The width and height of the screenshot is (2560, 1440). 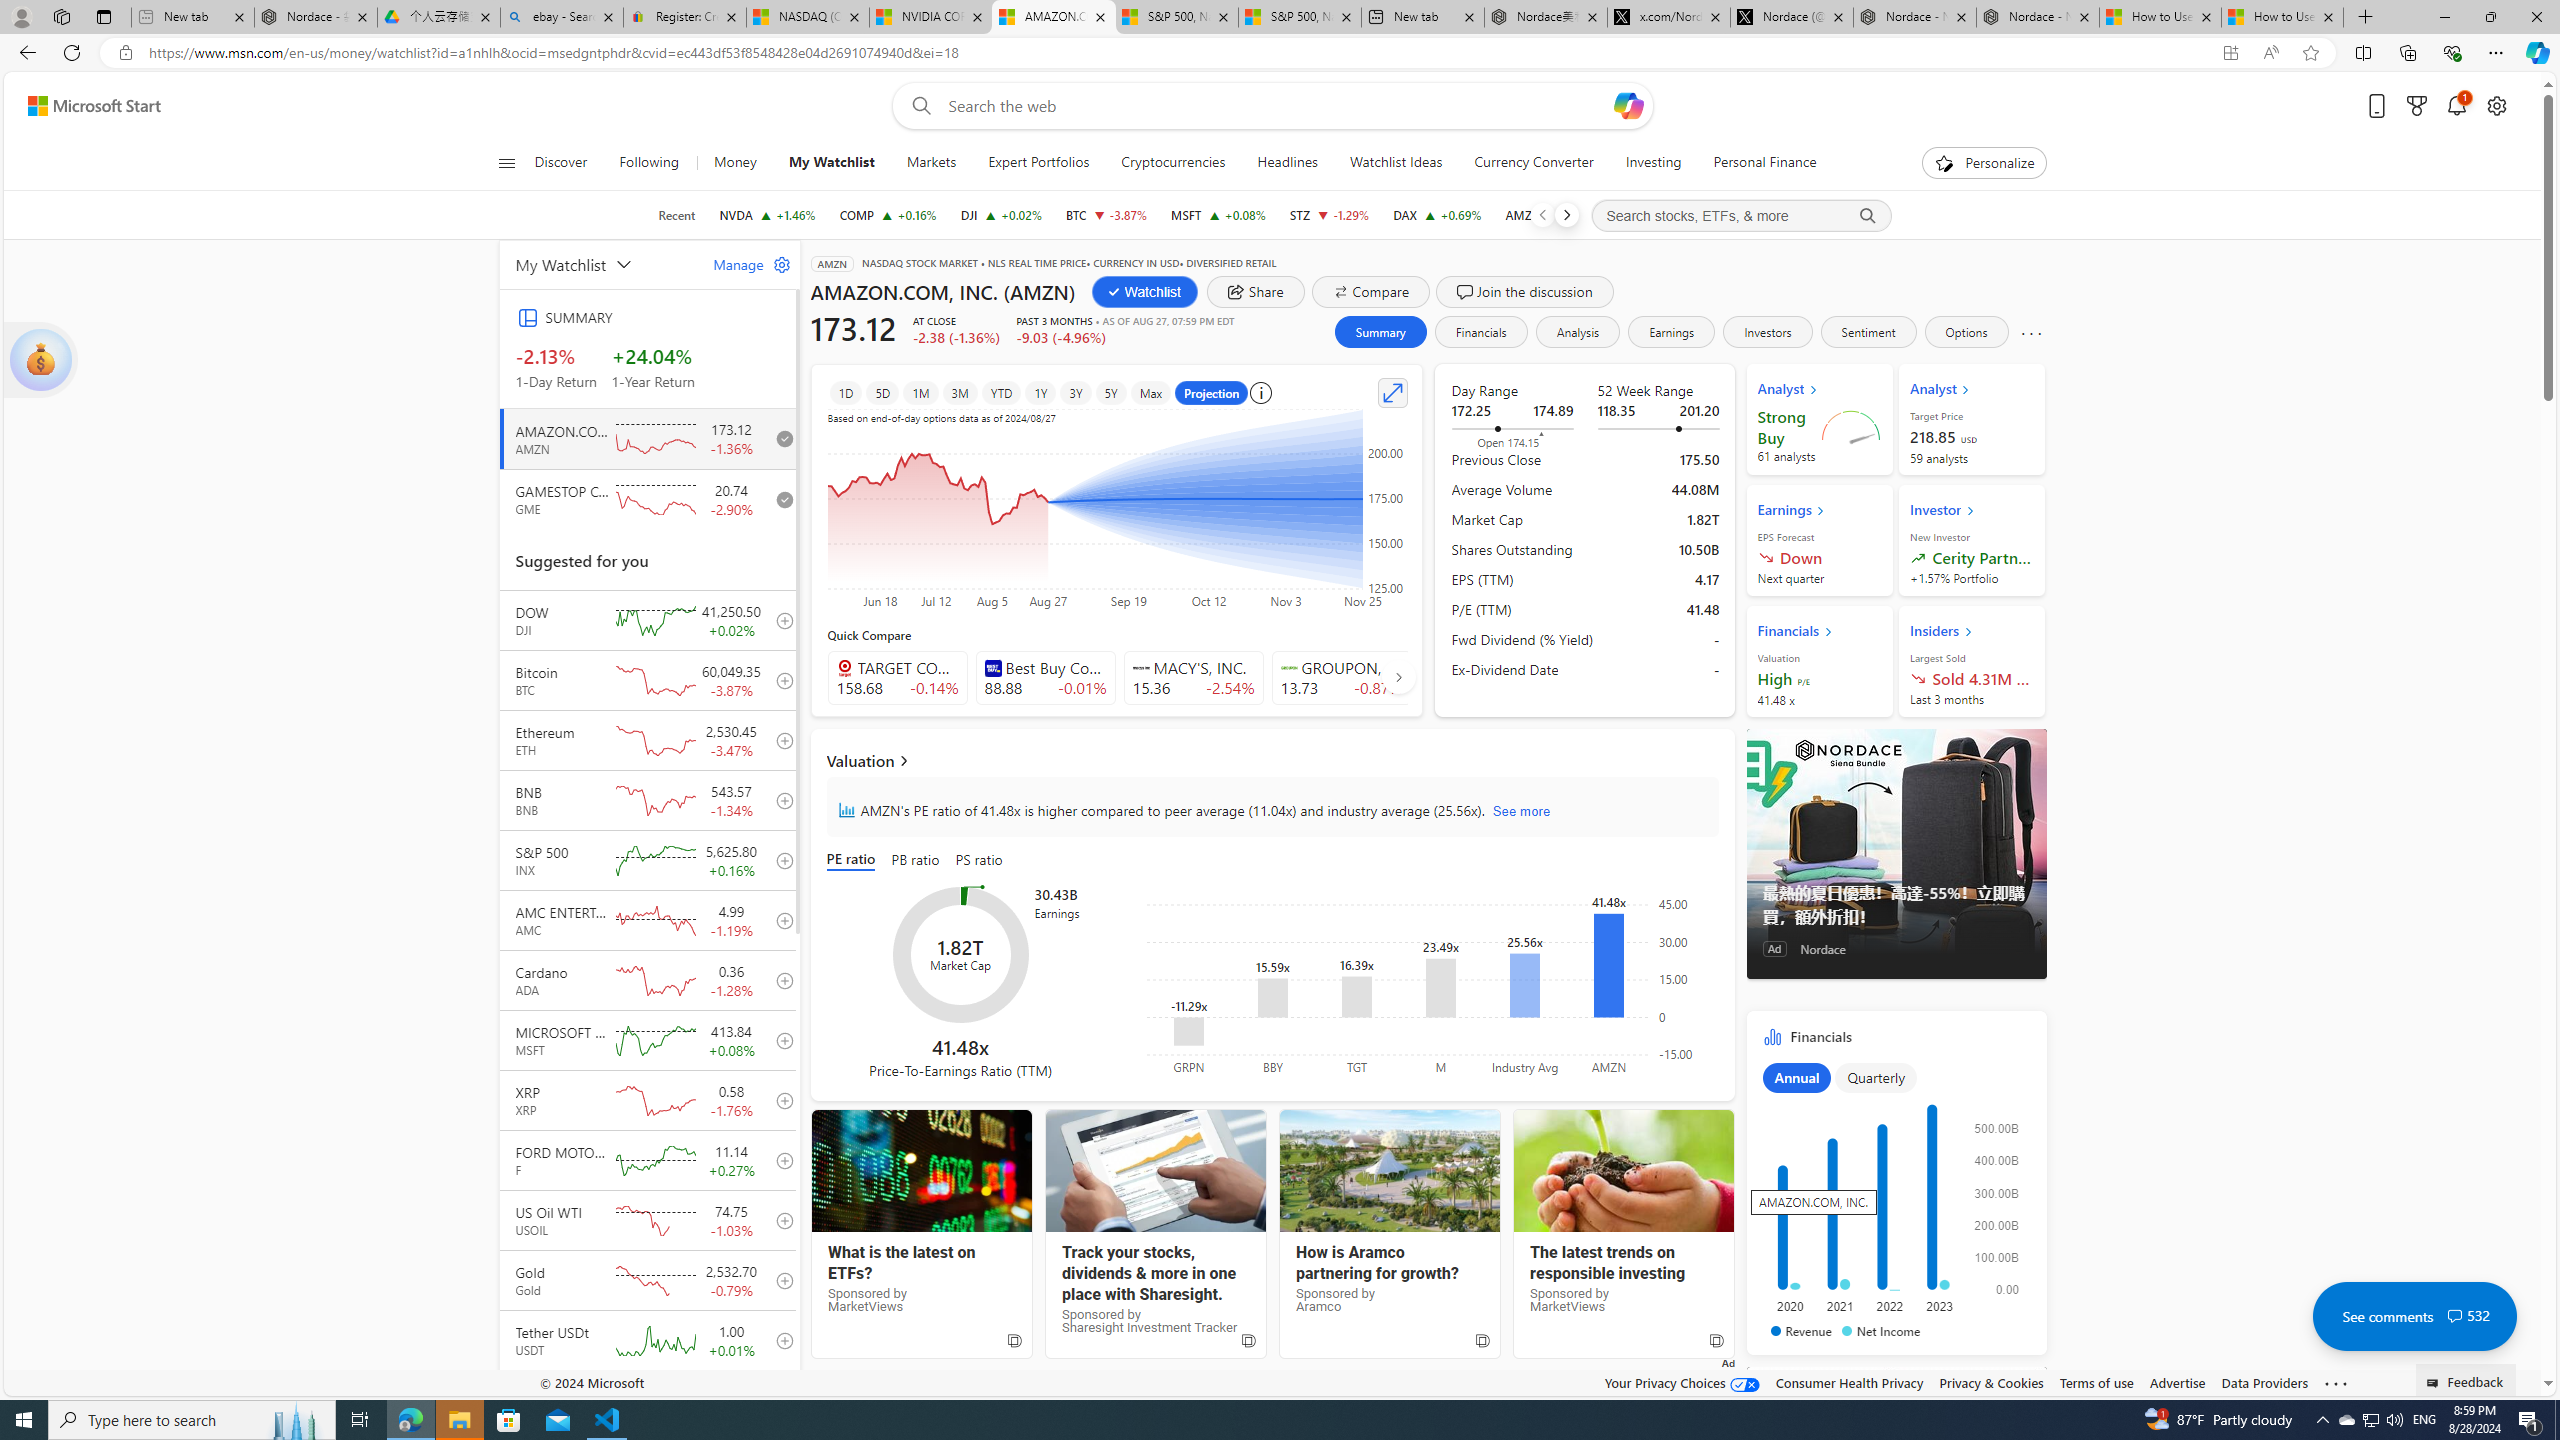 I want to click on BTC Bitcoin decrease 60,049.35 -2,320.91 -3.87%, so click(x=1106, y=215).